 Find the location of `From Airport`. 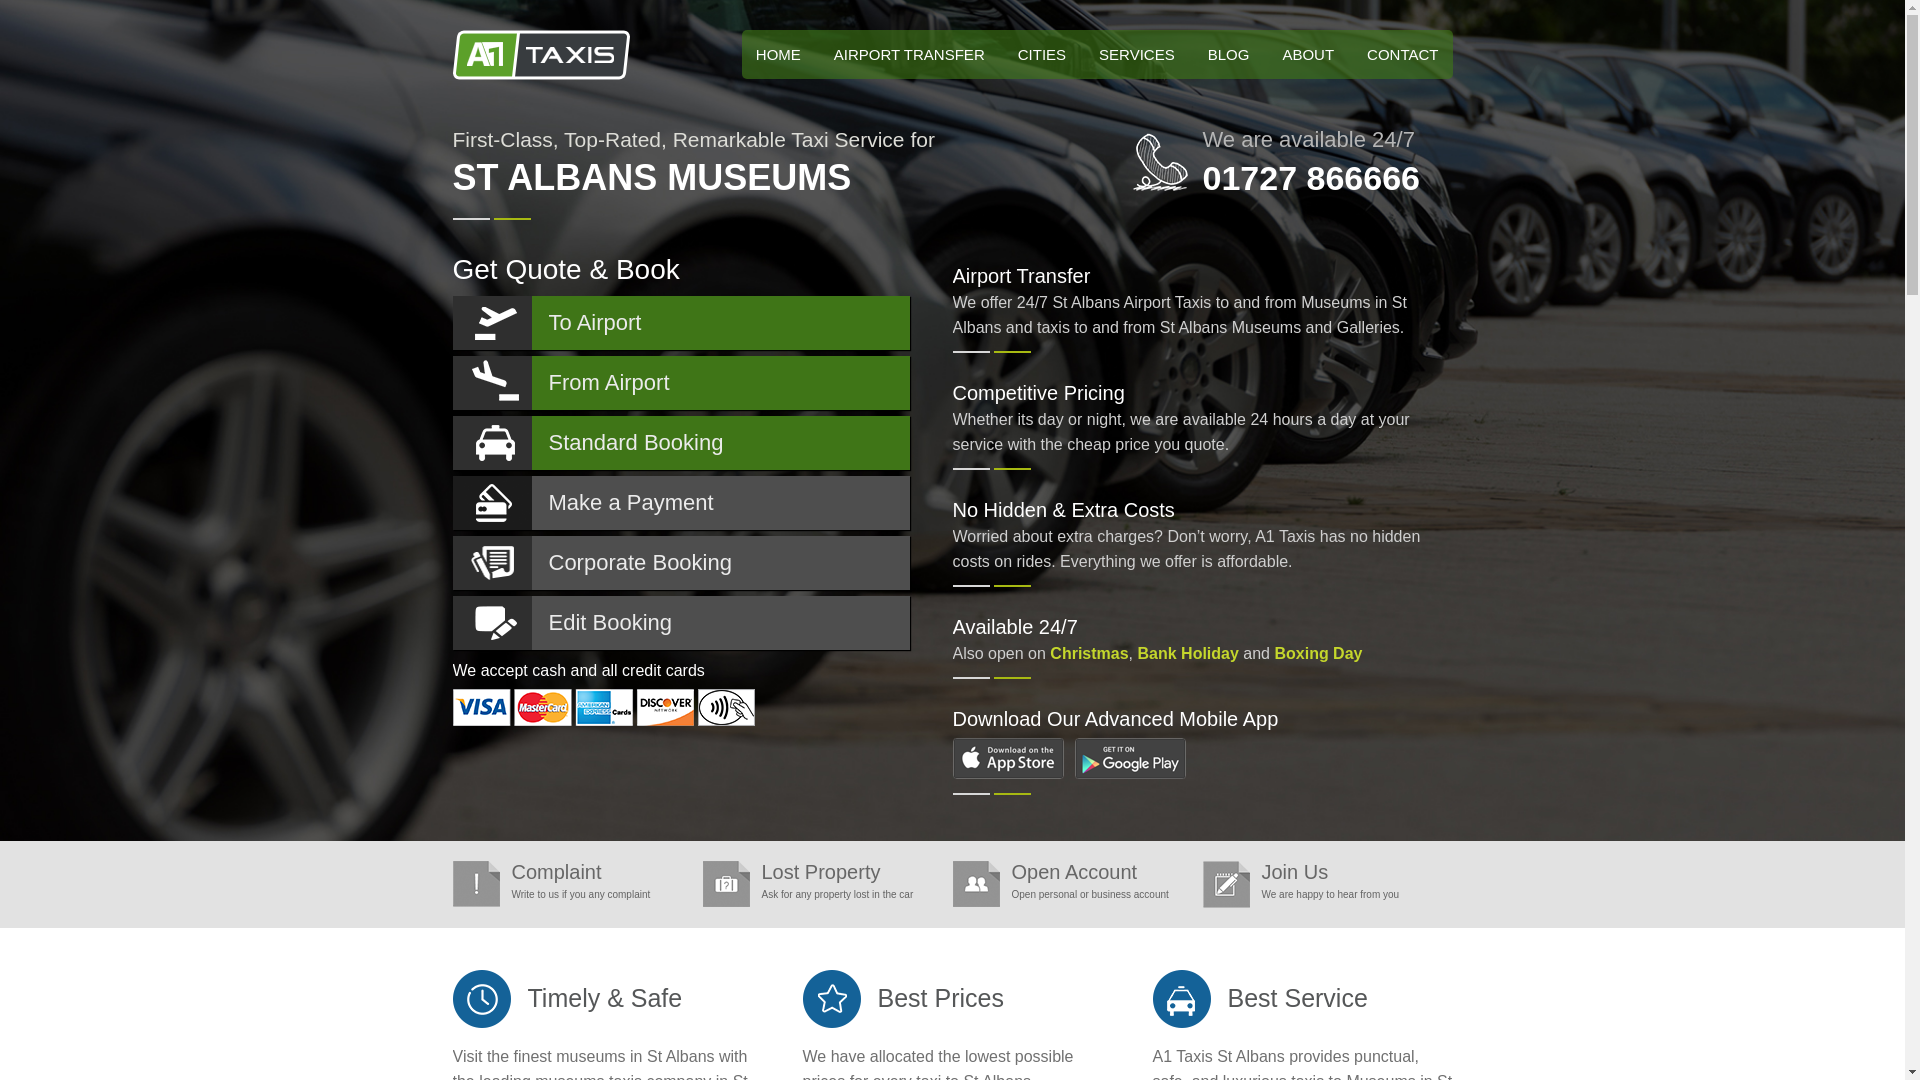

From Airport is located at coordinates (680, 383).